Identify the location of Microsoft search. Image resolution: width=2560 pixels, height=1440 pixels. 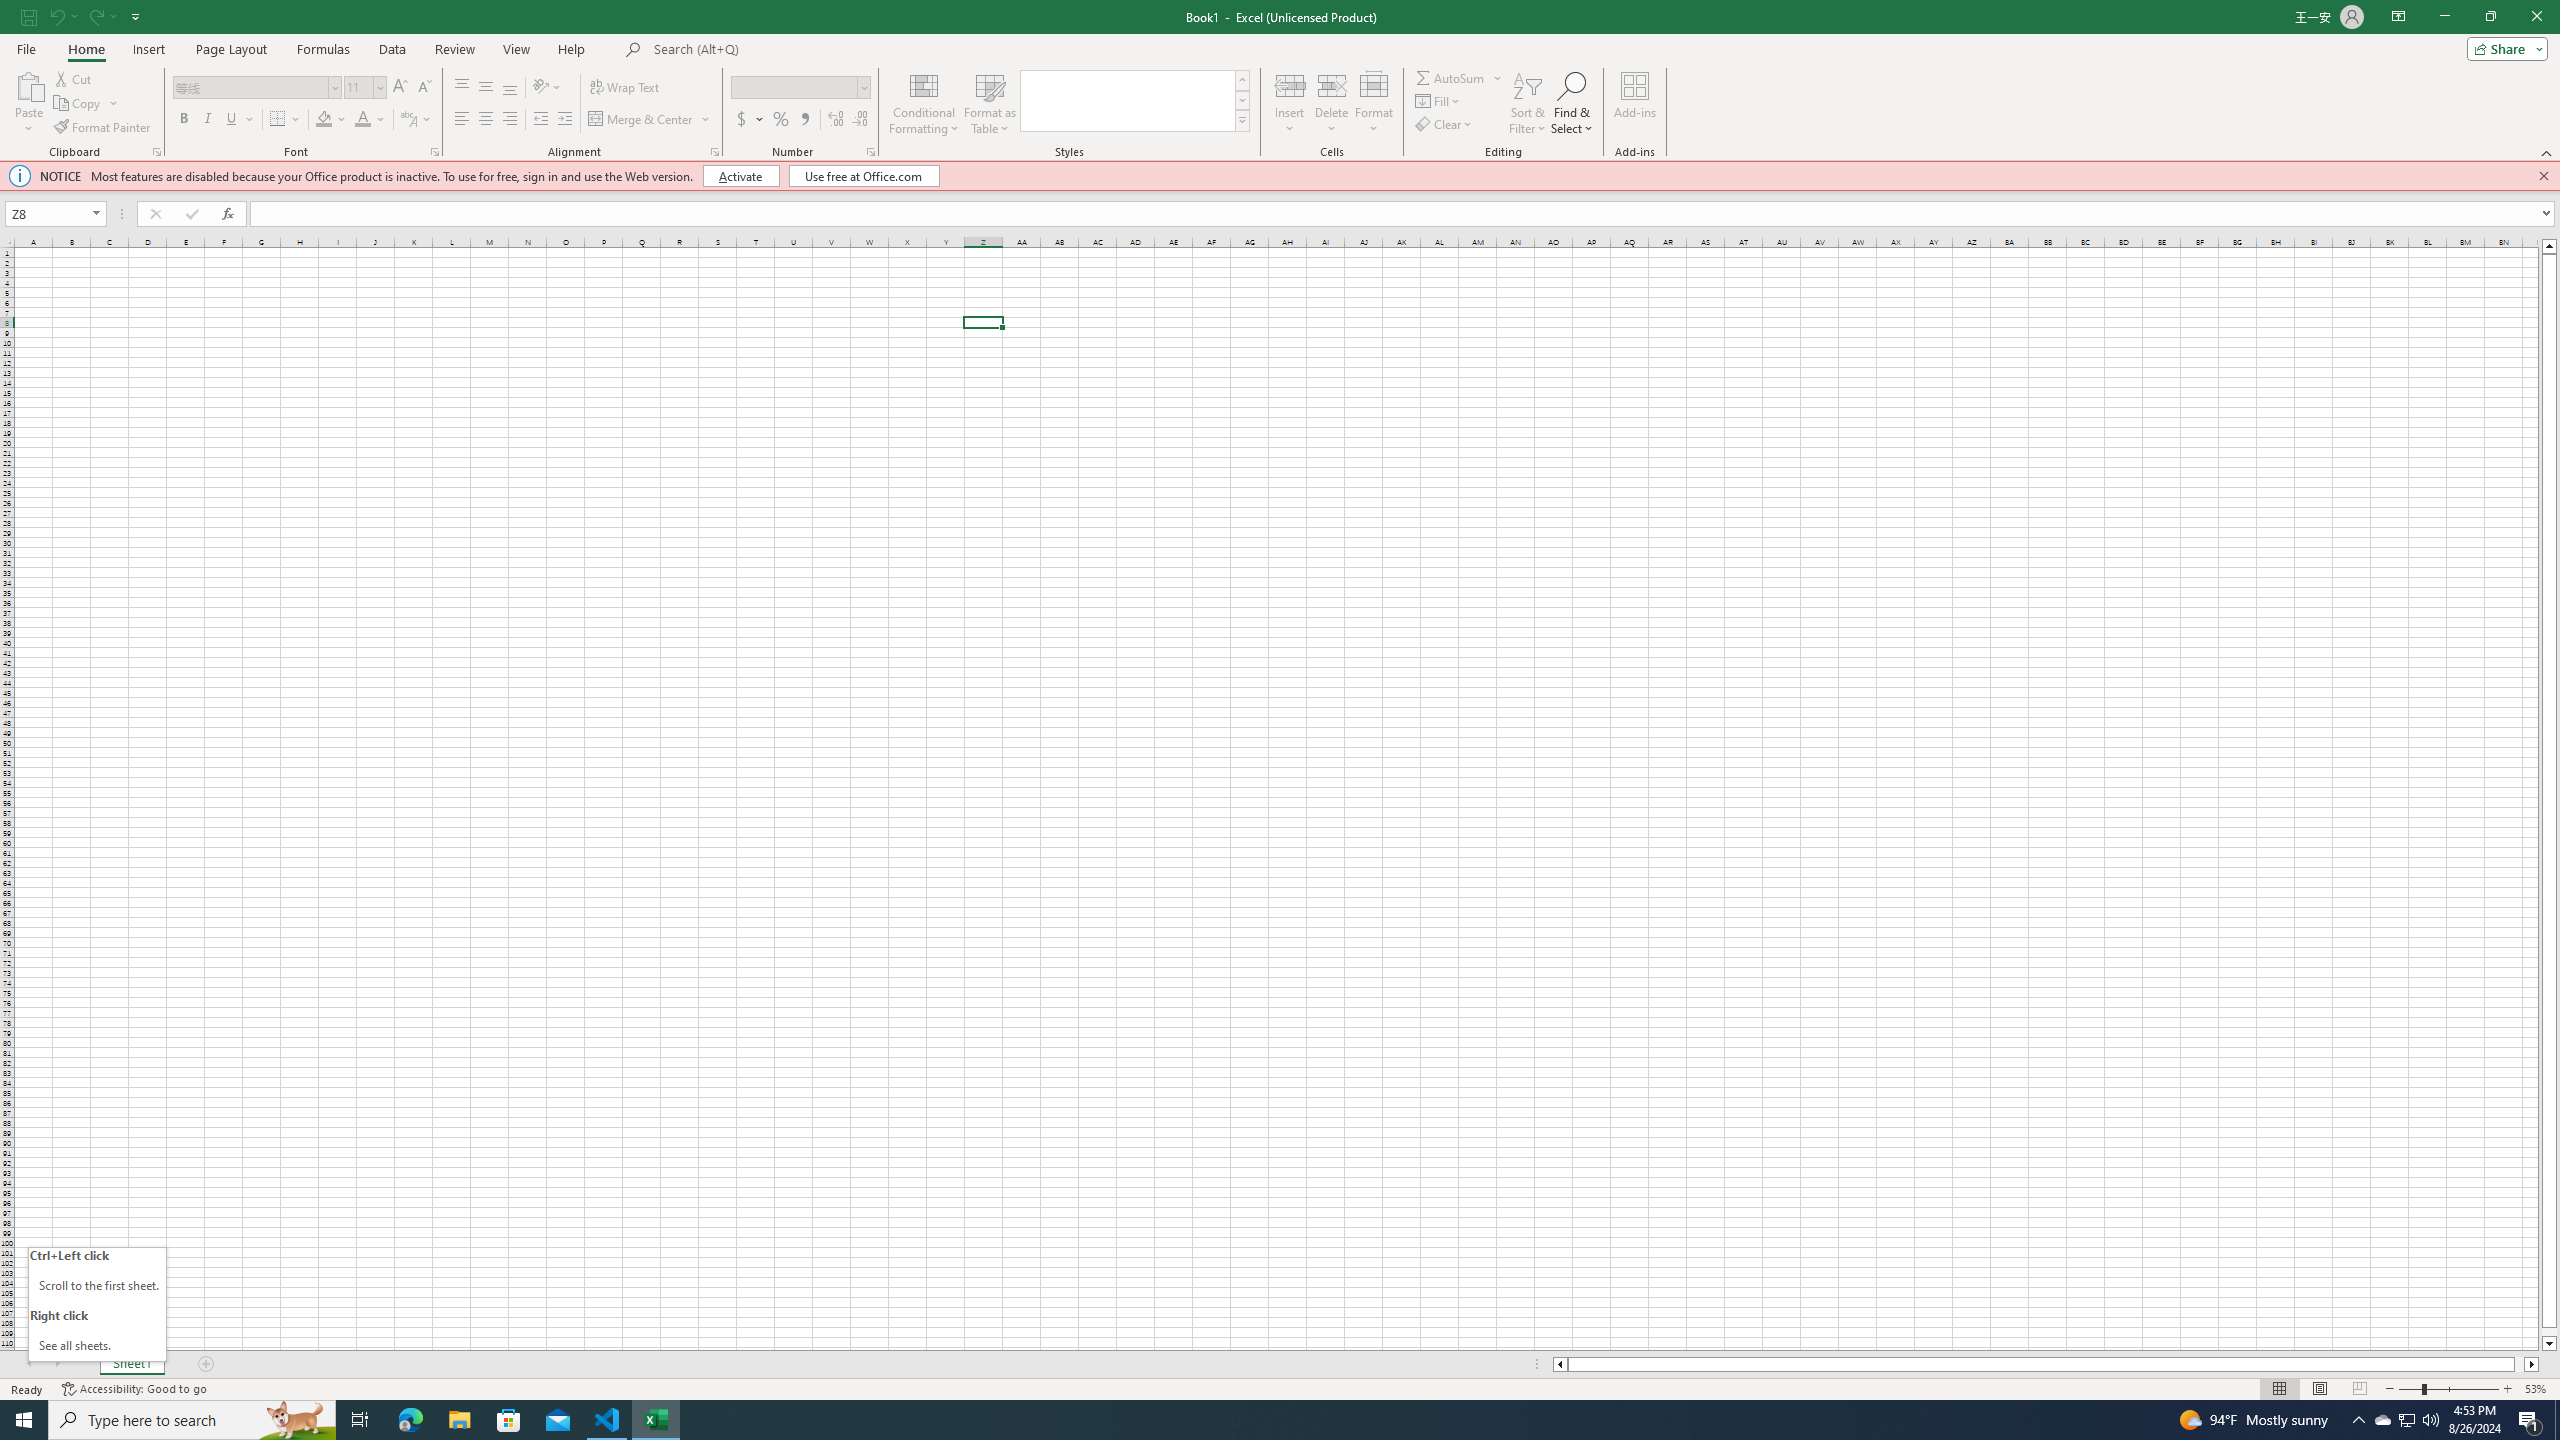
(792, 50).